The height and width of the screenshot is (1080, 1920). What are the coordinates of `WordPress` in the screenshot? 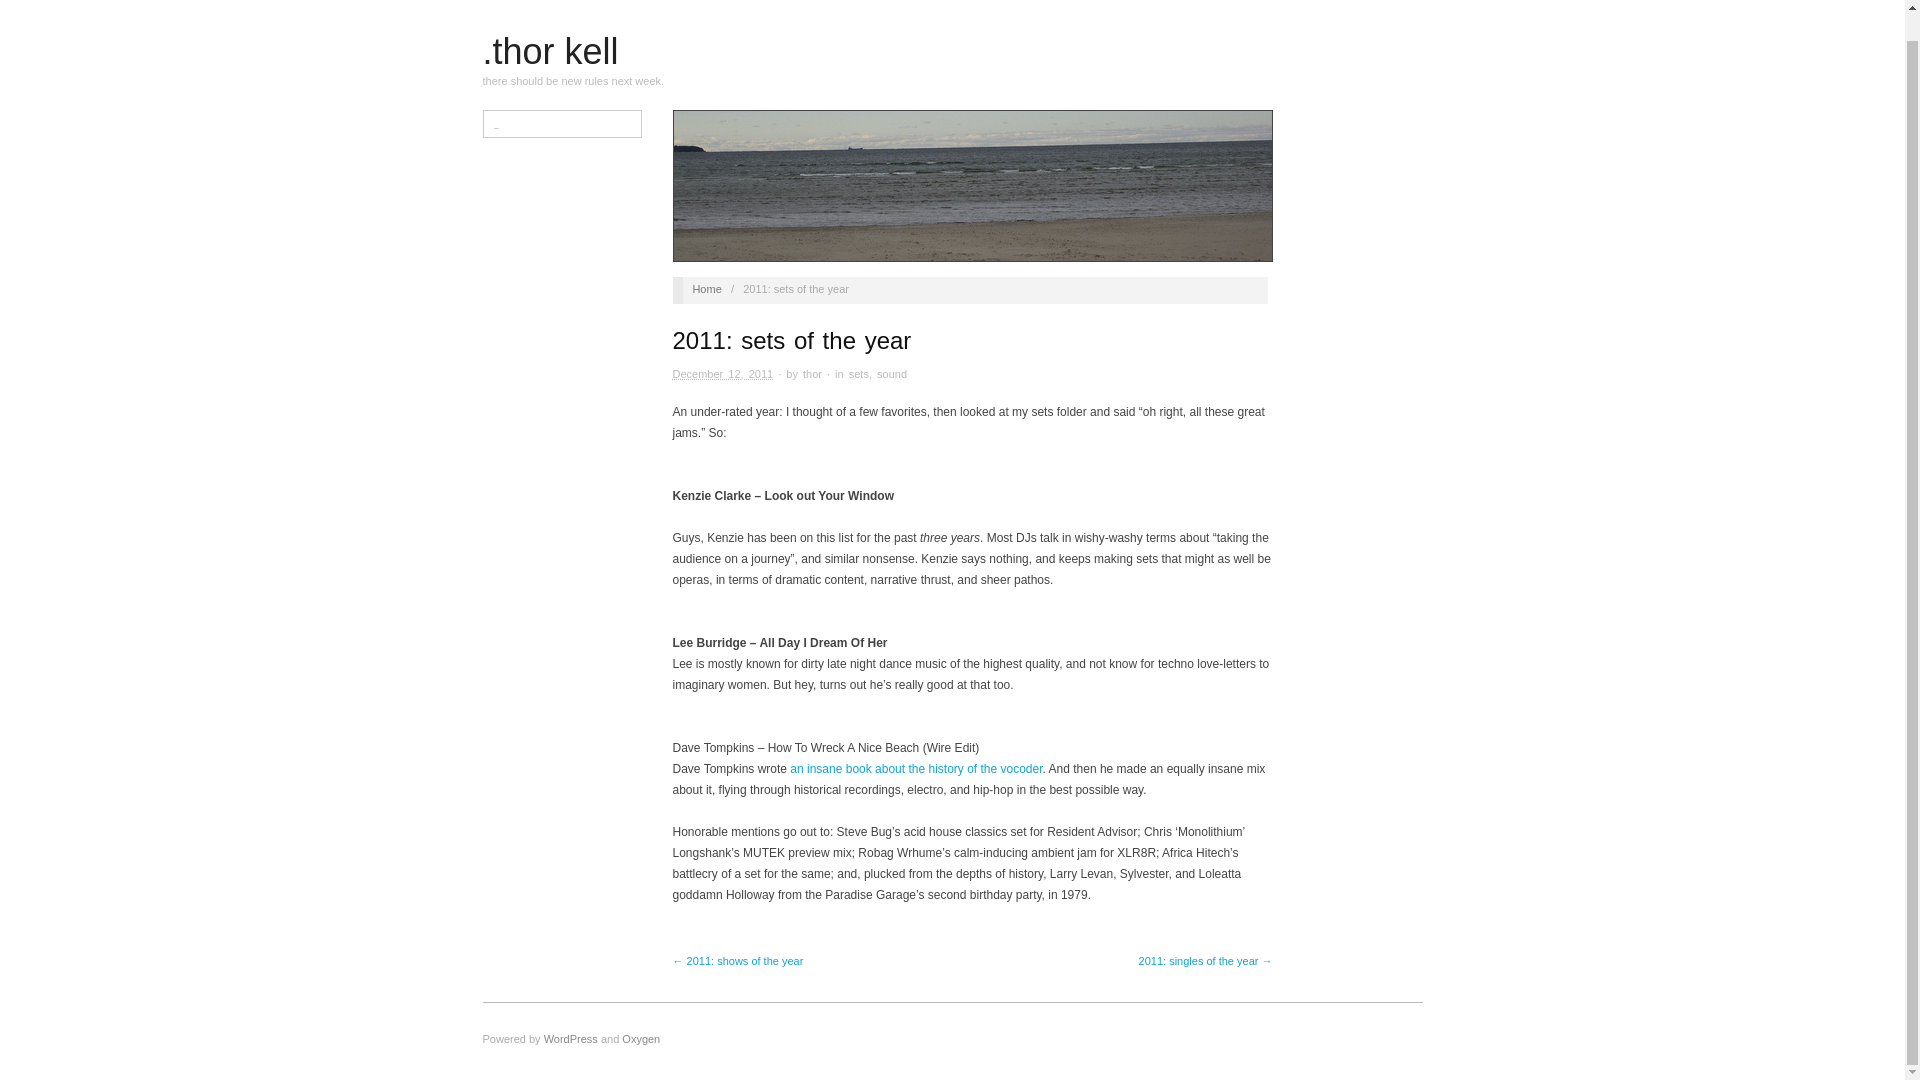 It's located at (570, 1038).